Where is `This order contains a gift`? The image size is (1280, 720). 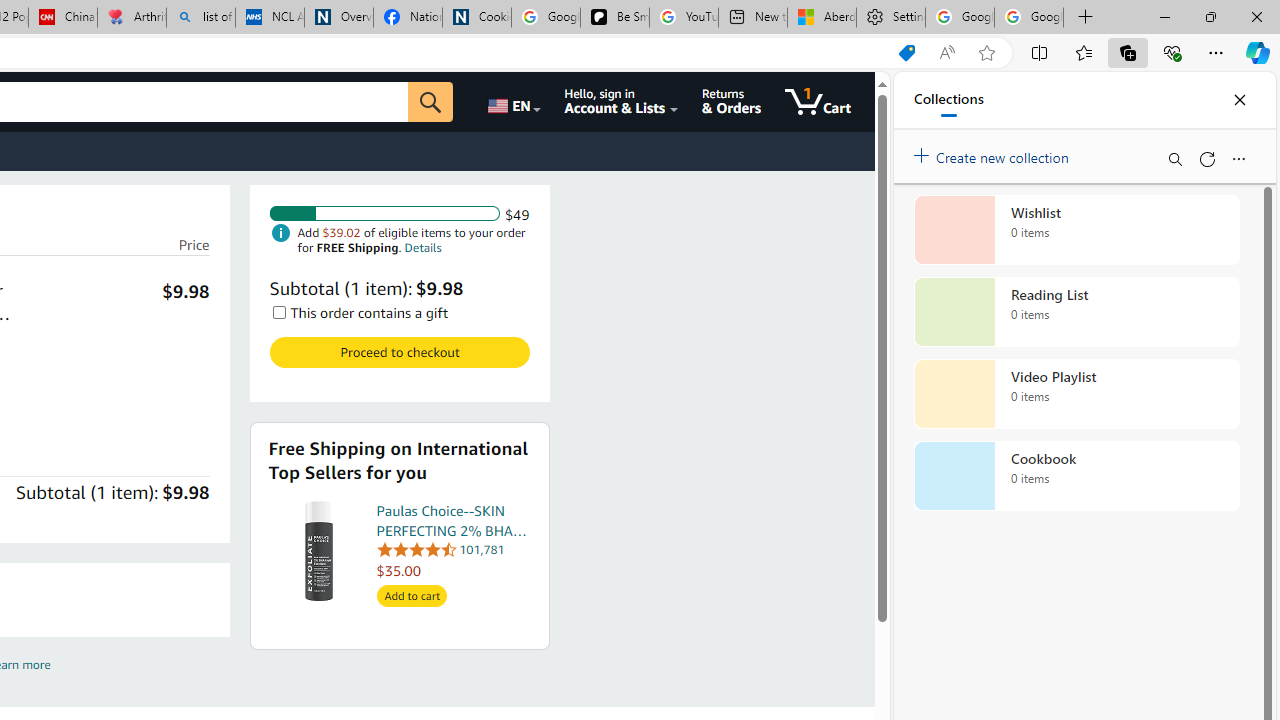
This order contains a gift is located at coordinates (278, 312).